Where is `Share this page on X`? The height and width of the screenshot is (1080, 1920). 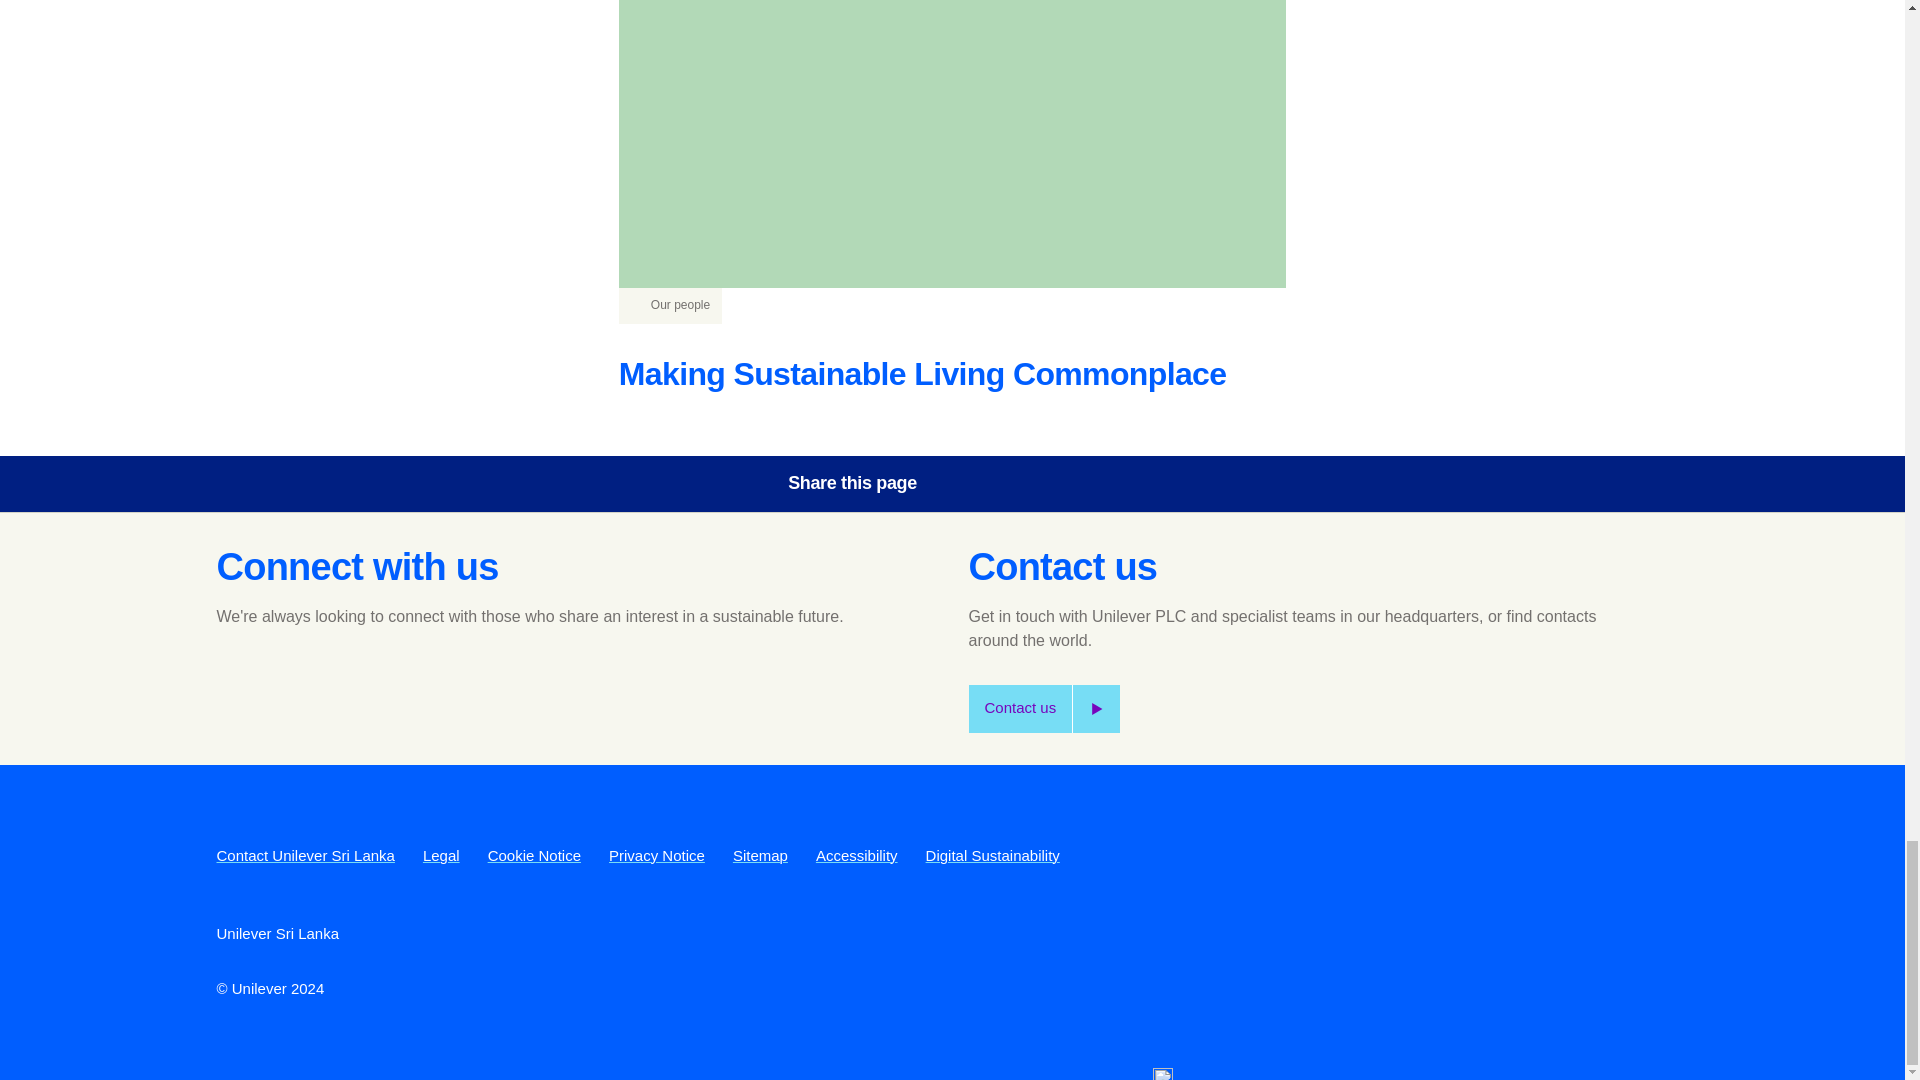 Share this page on X is located at coordinates (1032, 484).